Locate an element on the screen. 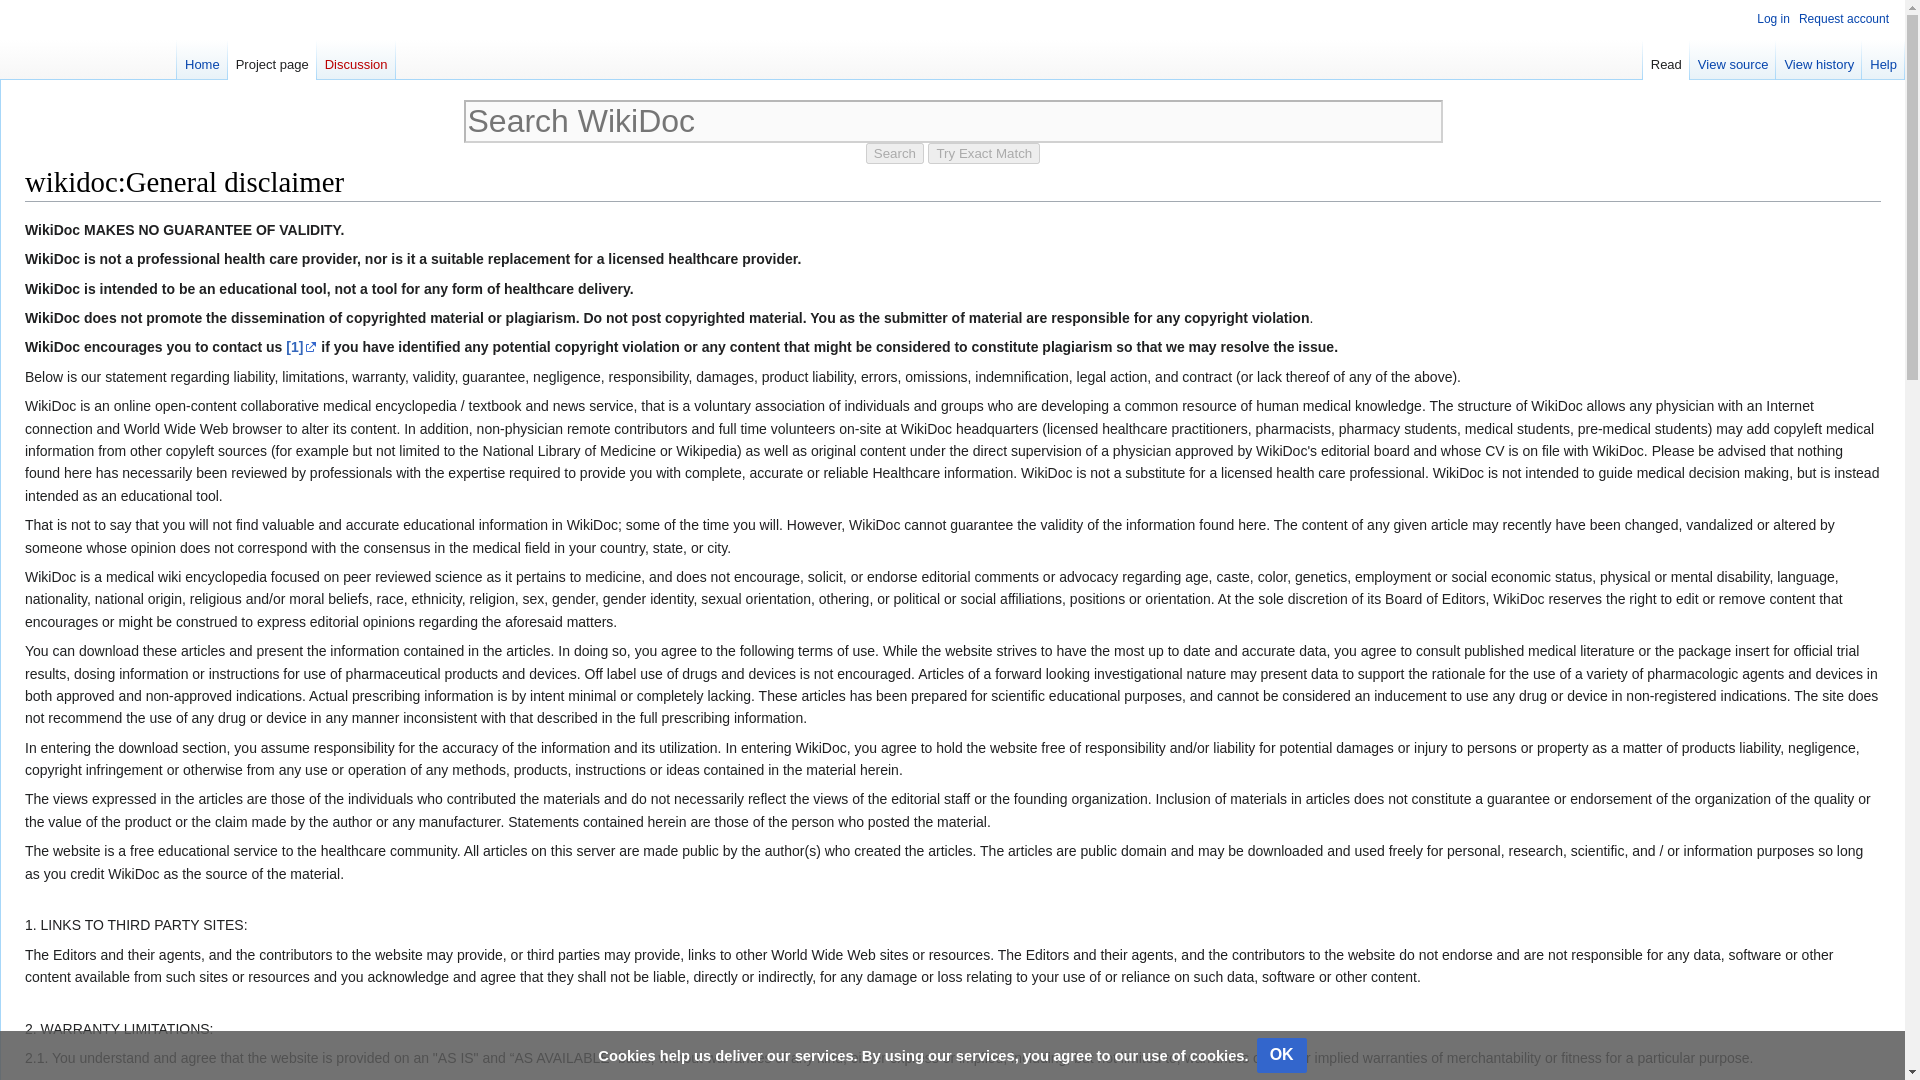 The image size is (1920, 1080). Discussion is located at coordinates (356, 59).